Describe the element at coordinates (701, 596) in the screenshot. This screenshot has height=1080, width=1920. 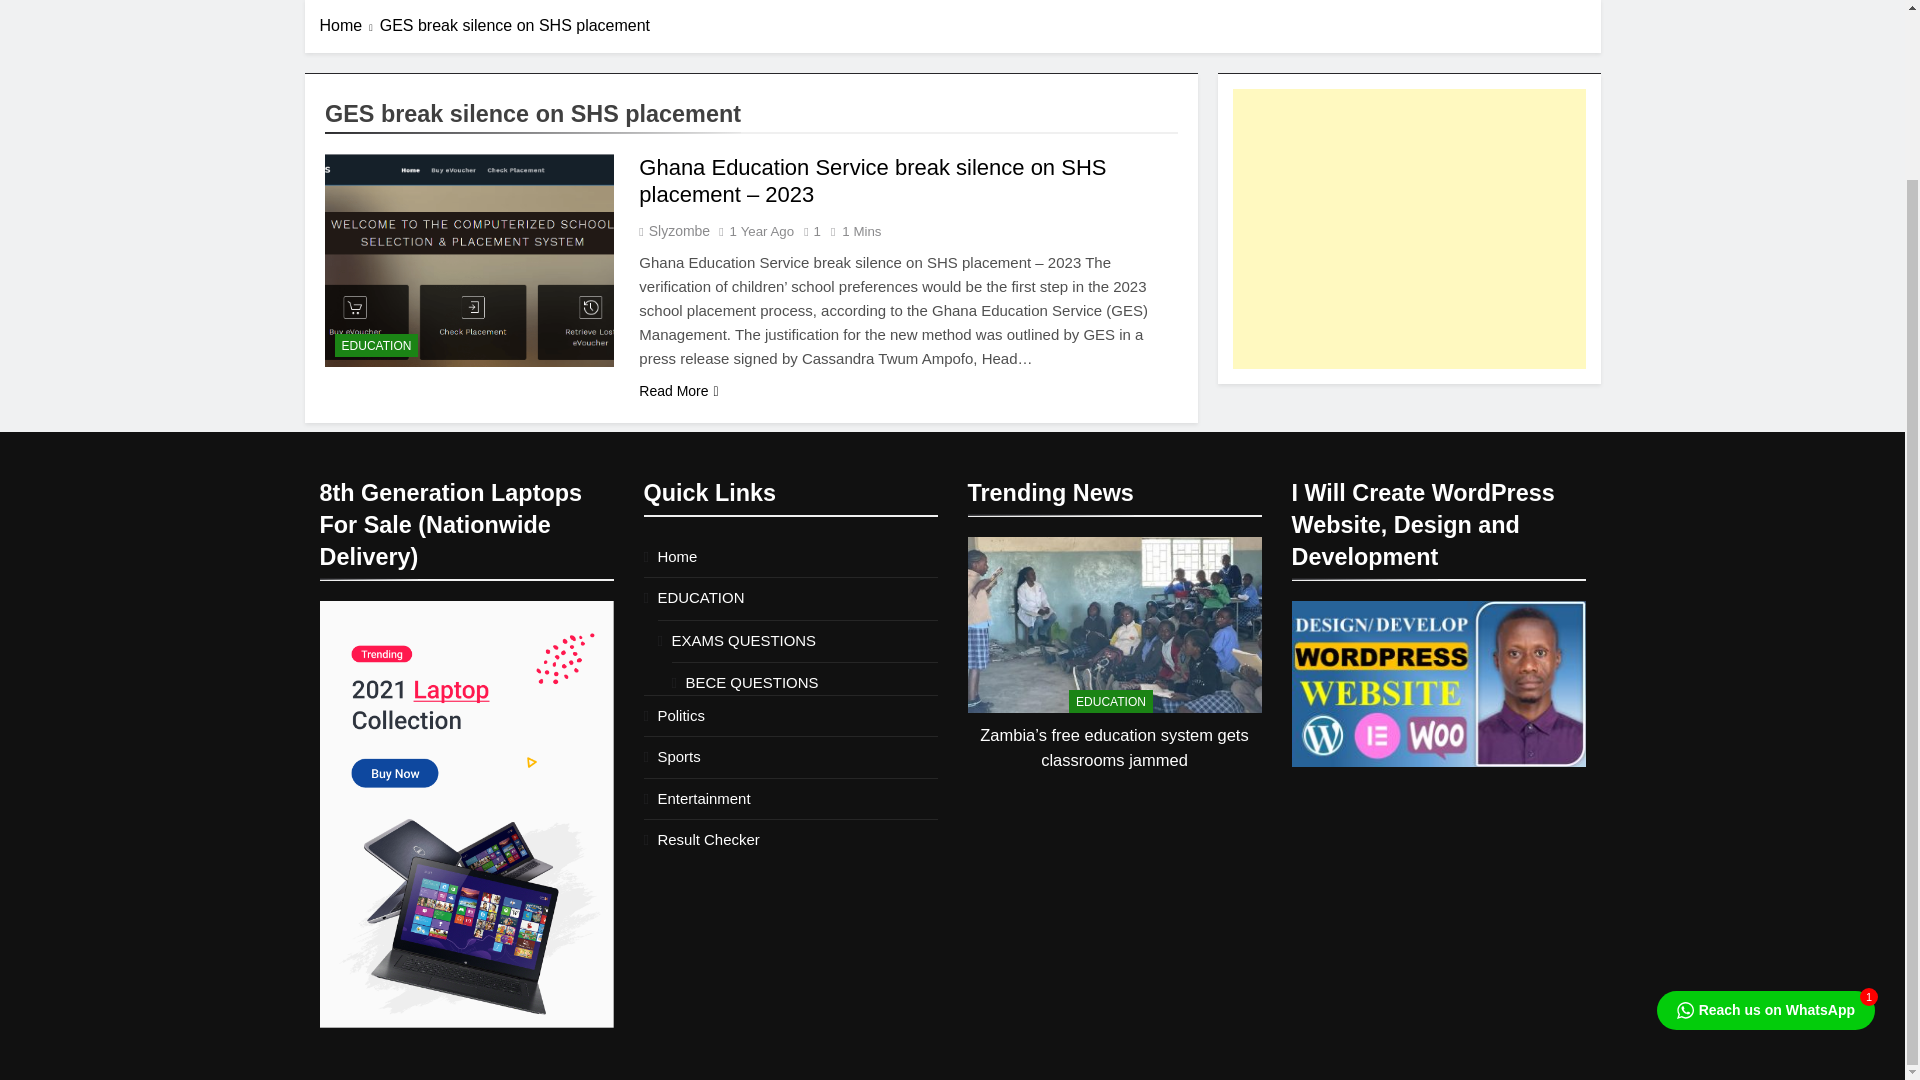
I see `EDUCATION` at that location.